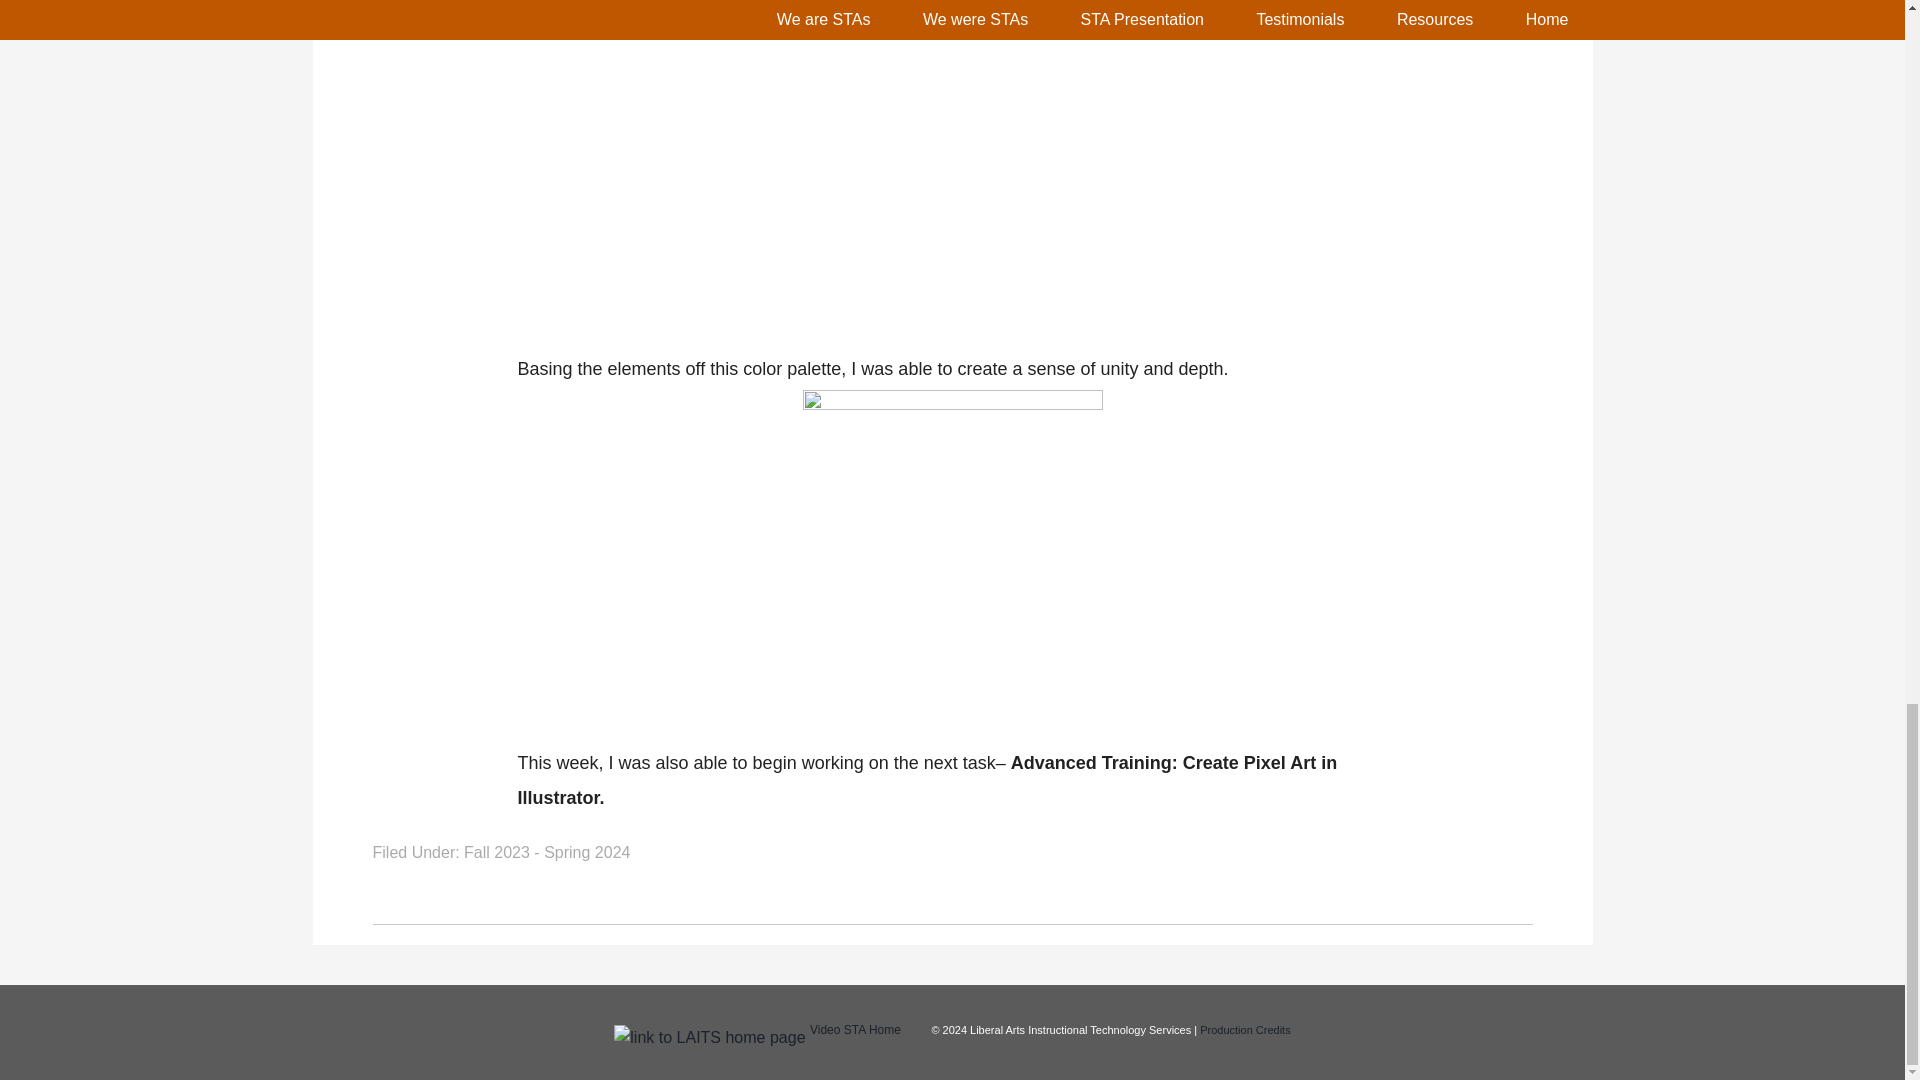 This screenshot has height=1080, width=1920. What do you see at coordinates (546, 852) in the screenshot?
I see `Fall 2023 - Spring 2024` at bounding box center [546, 852].